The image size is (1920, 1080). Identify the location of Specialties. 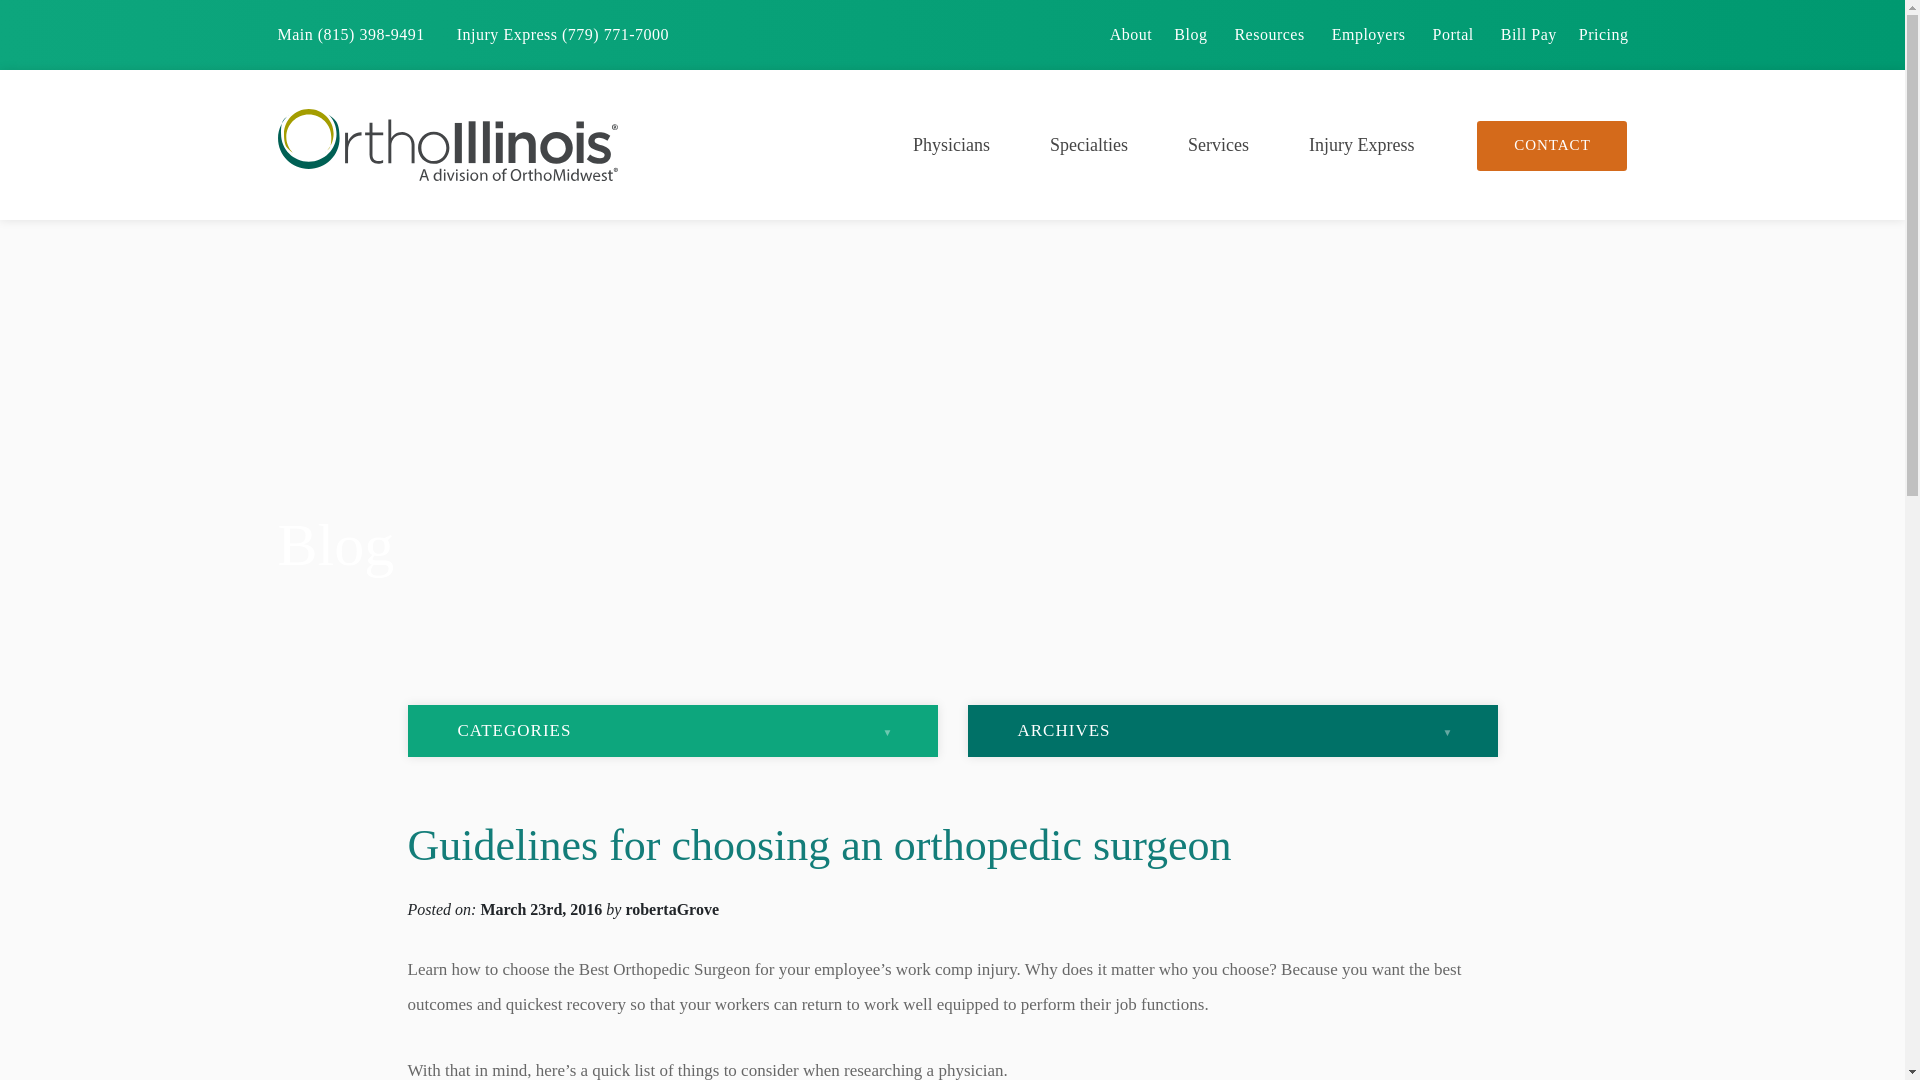
(1088, 145).